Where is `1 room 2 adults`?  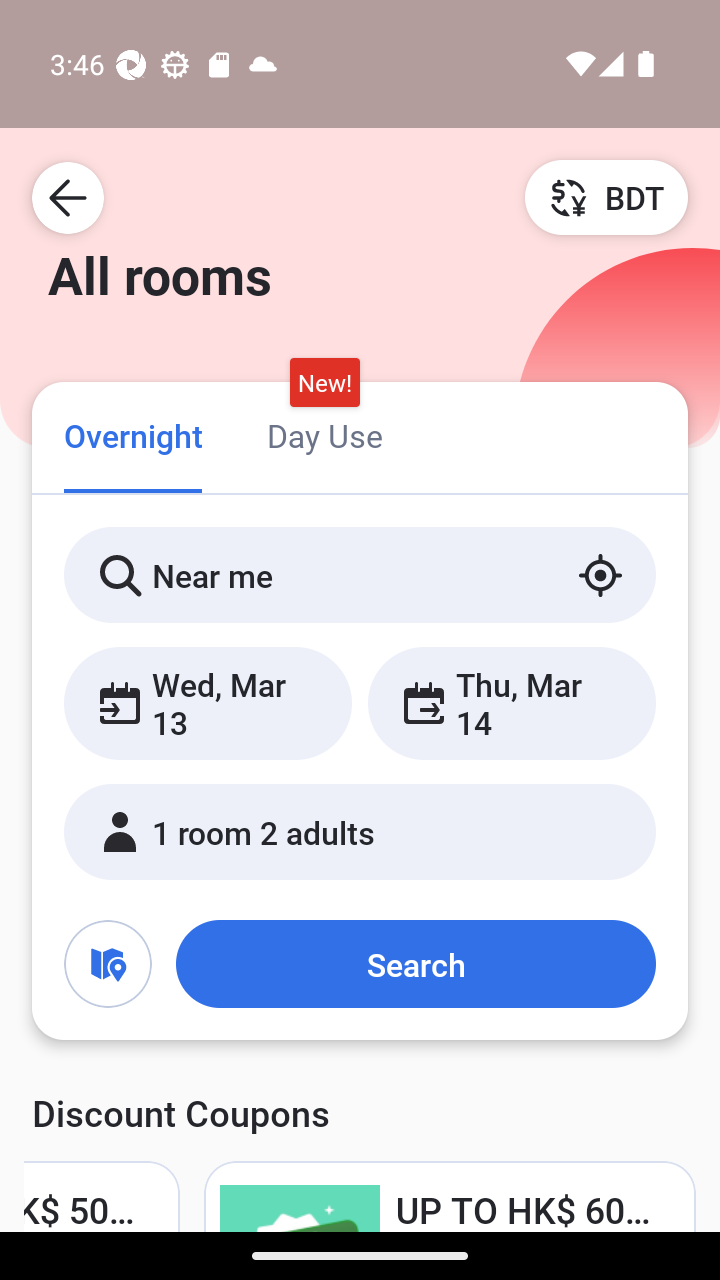
1 room 2 adults is located at coordinates (360, 832).